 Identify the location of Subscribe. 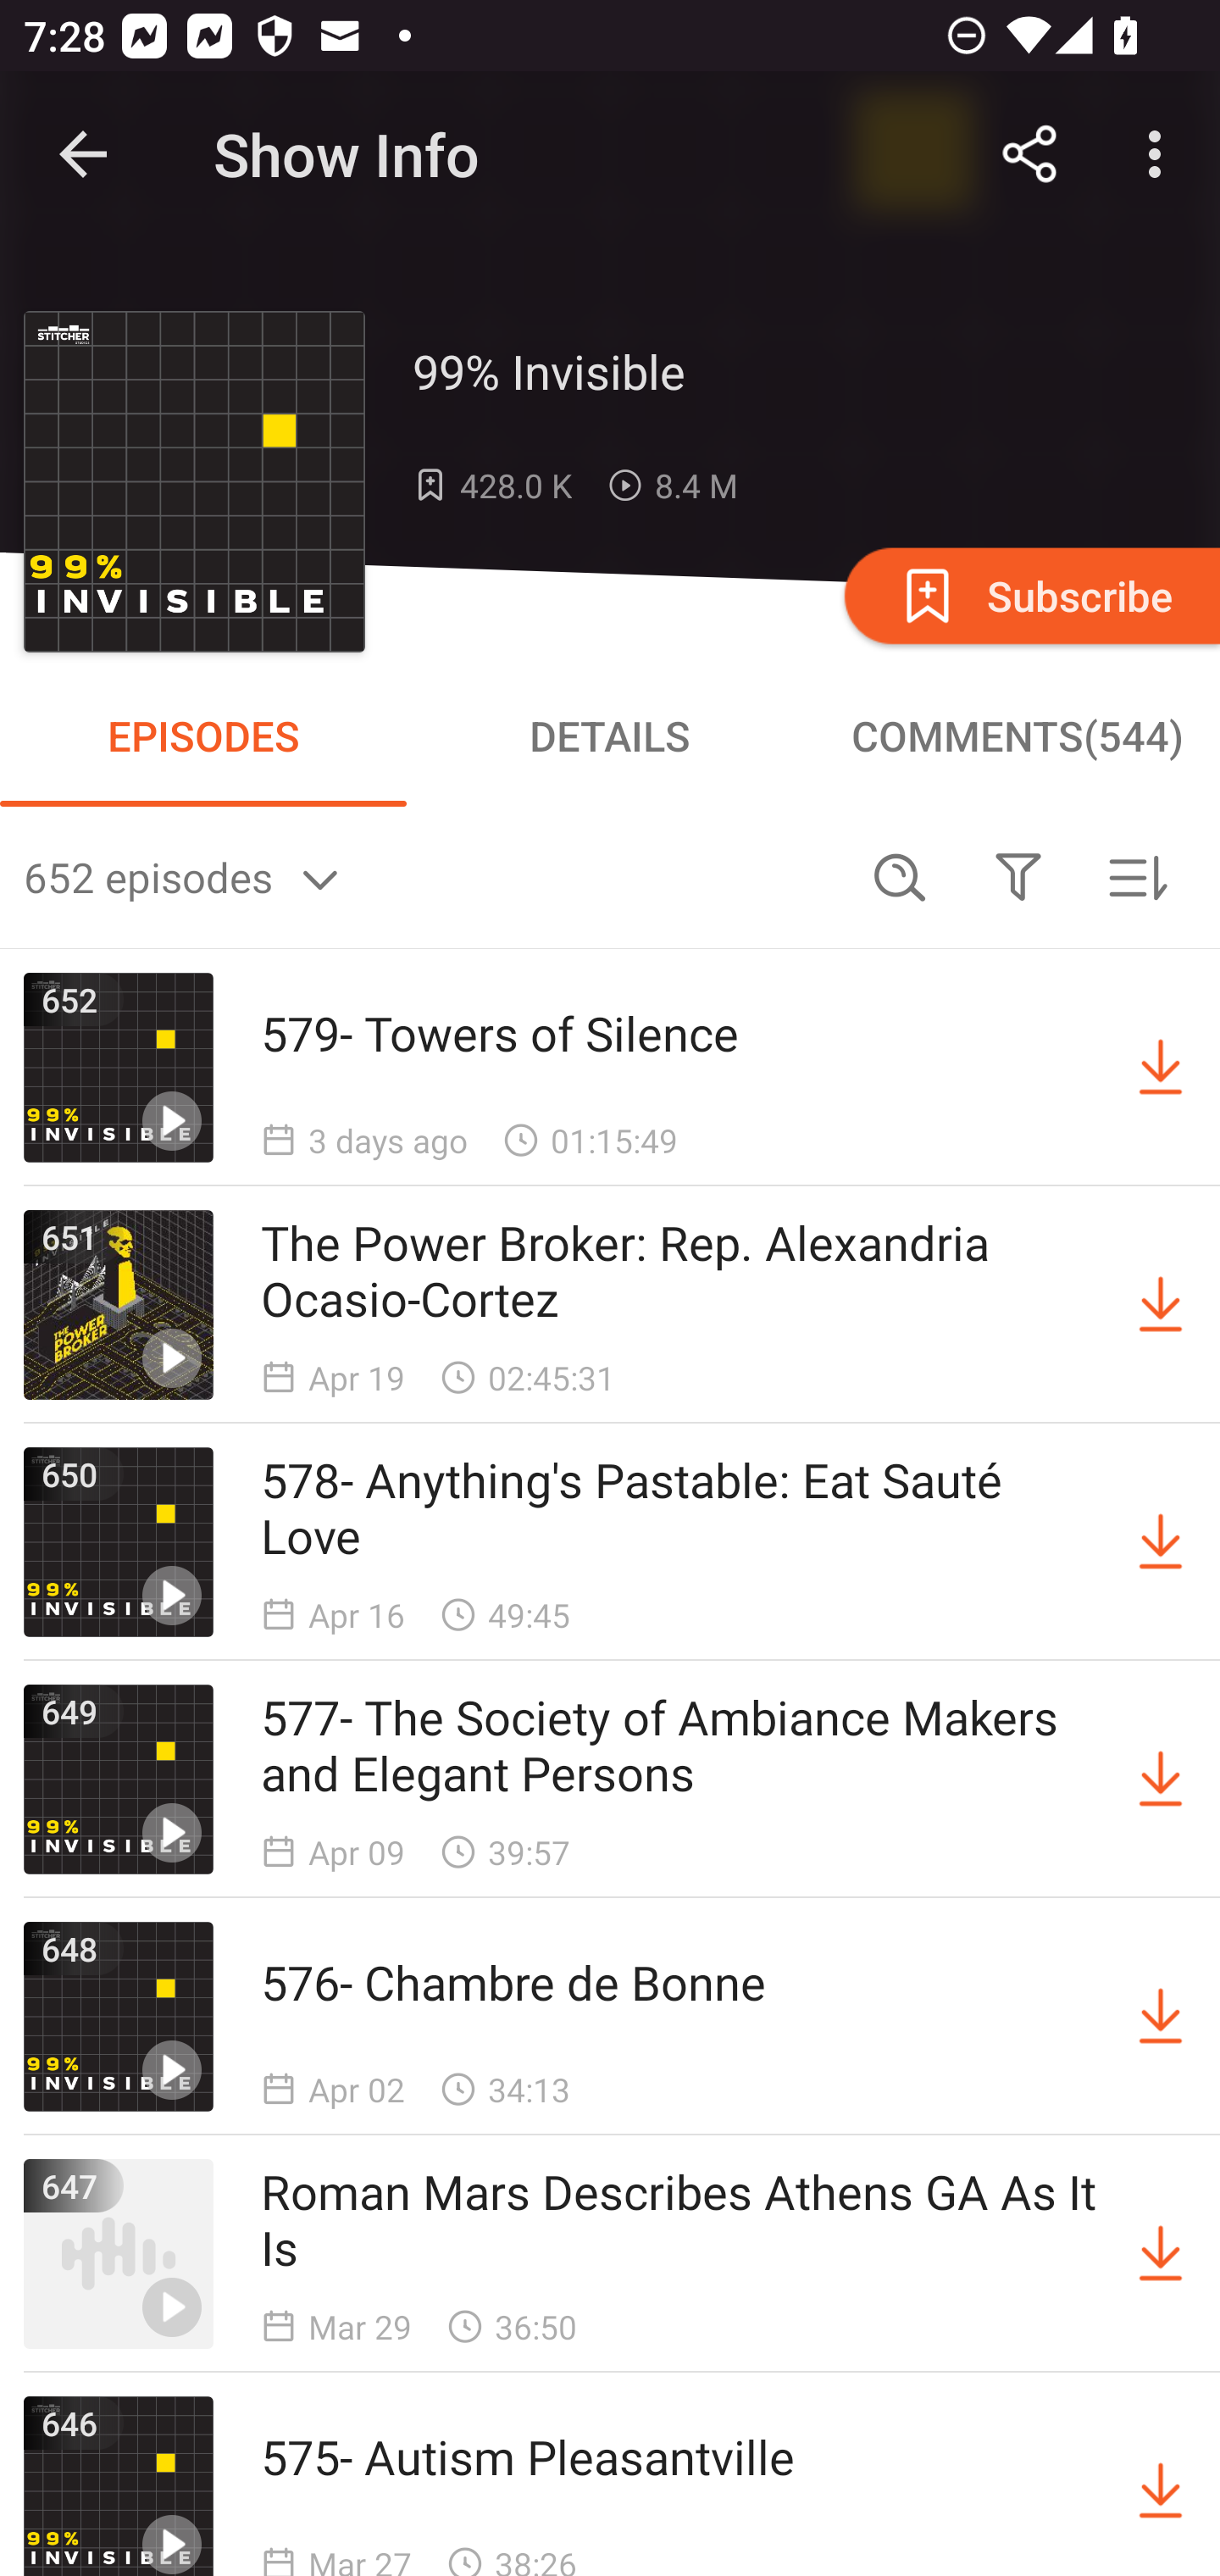
(1029, 595).